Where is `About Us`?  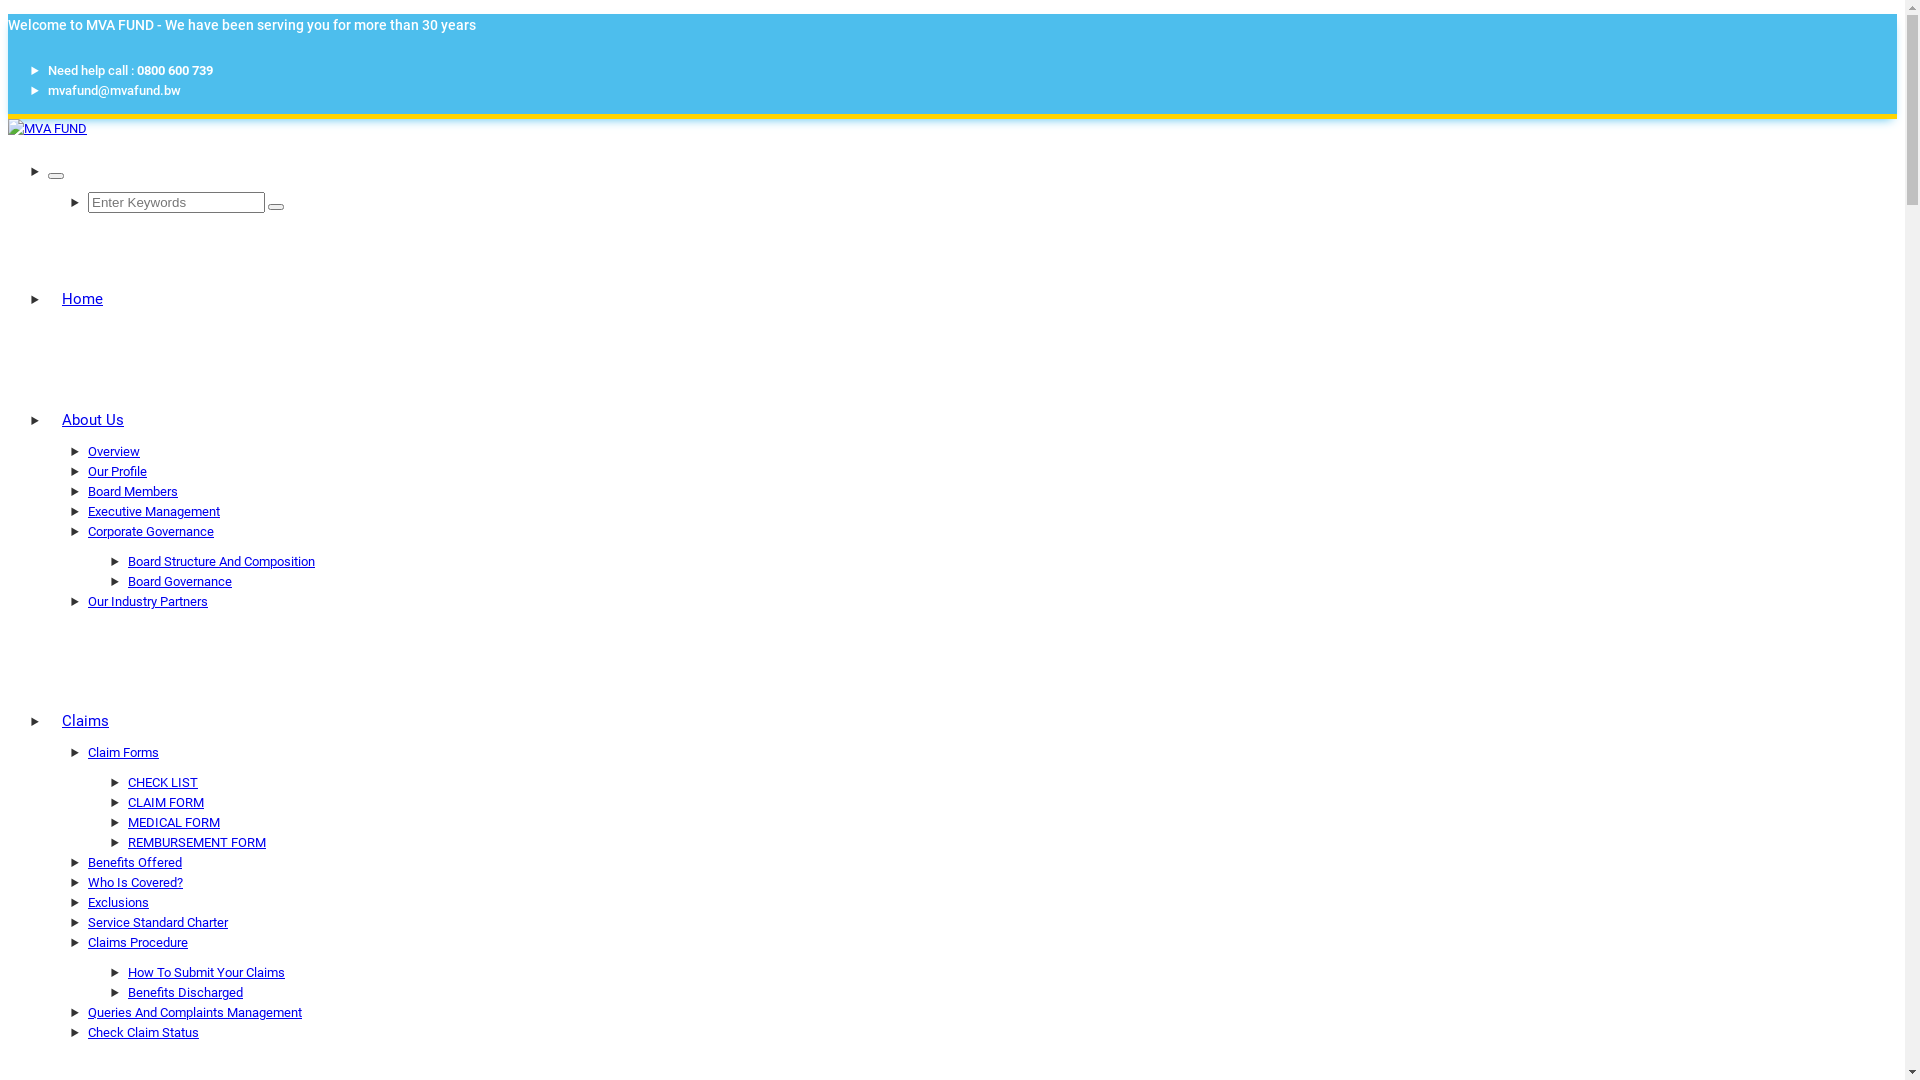
About Us is located at coordinates (93, 420).